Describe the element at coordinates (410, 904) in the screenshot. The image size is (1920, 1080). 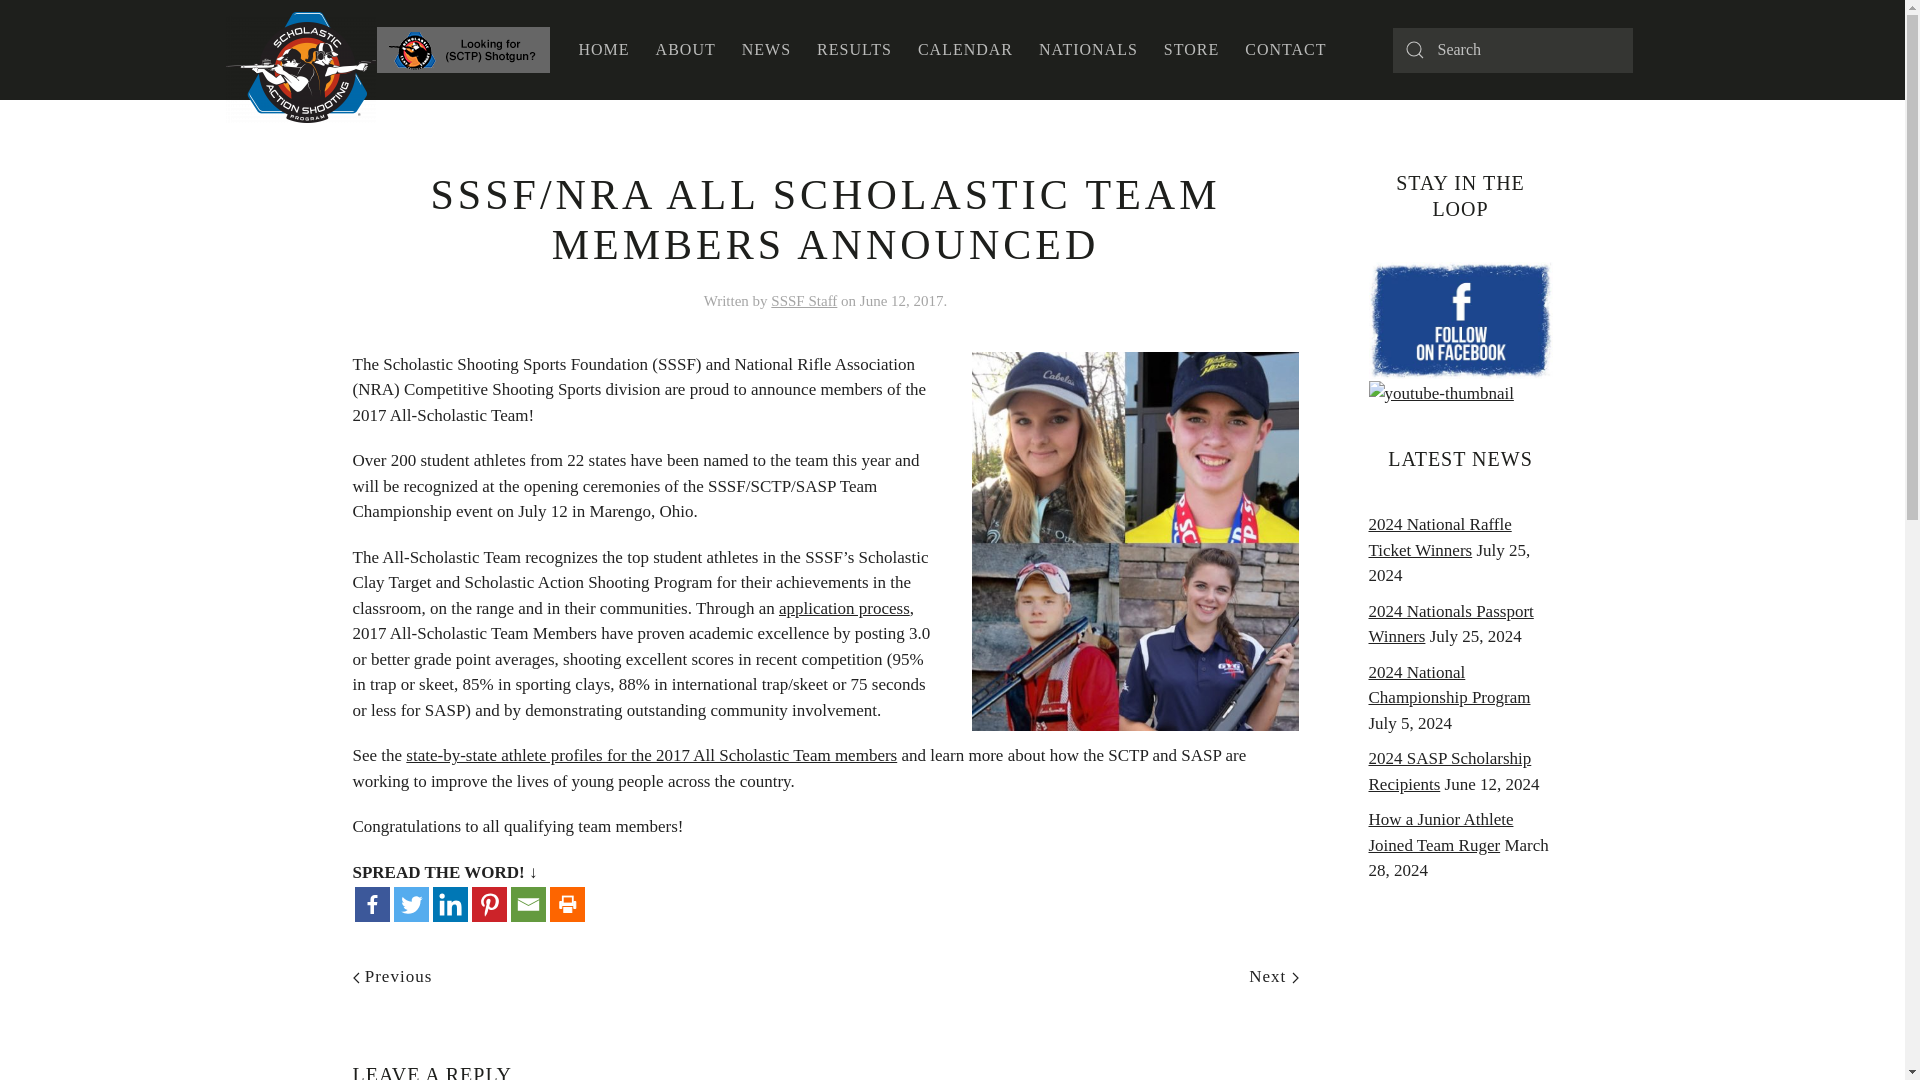
I see `Twitter` at that location.